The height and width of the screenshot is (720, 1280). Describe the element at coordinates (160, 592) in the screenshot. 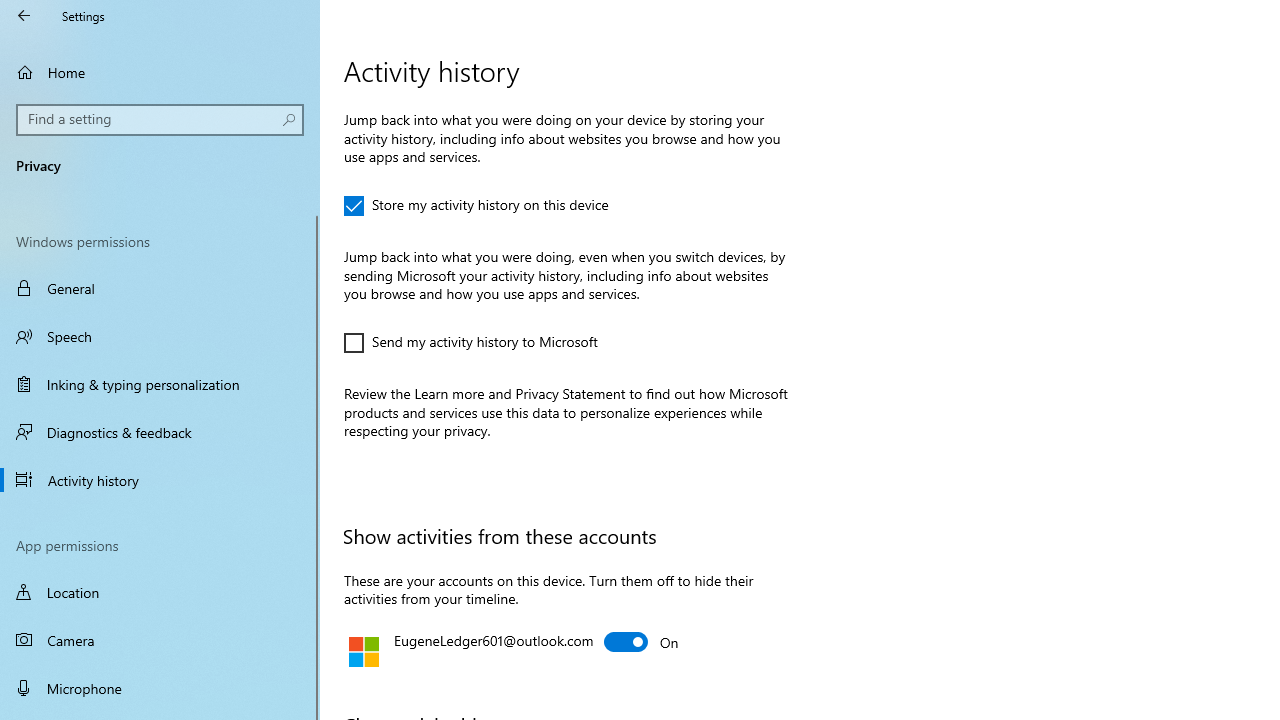

I see `Location` at that location.